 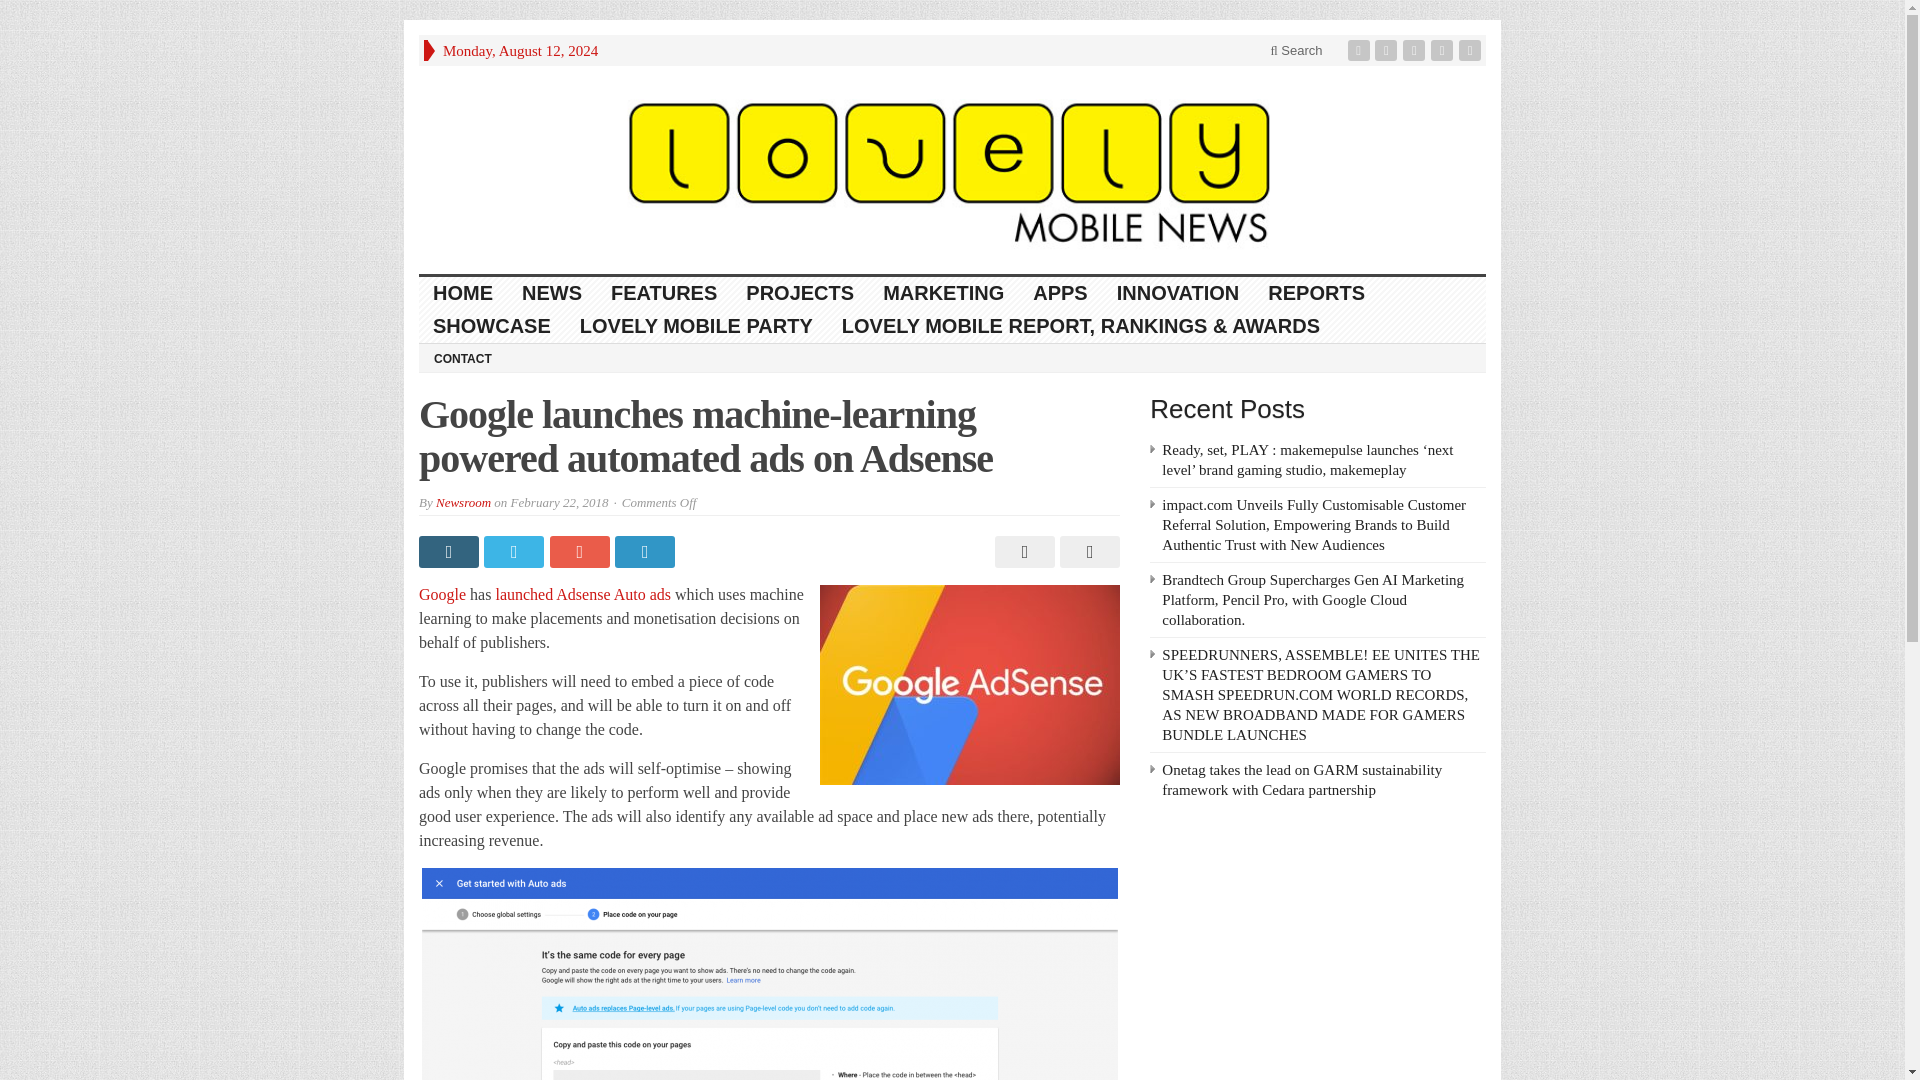 I want to click on Subscribe by Email, so click(x=1444, y=50).